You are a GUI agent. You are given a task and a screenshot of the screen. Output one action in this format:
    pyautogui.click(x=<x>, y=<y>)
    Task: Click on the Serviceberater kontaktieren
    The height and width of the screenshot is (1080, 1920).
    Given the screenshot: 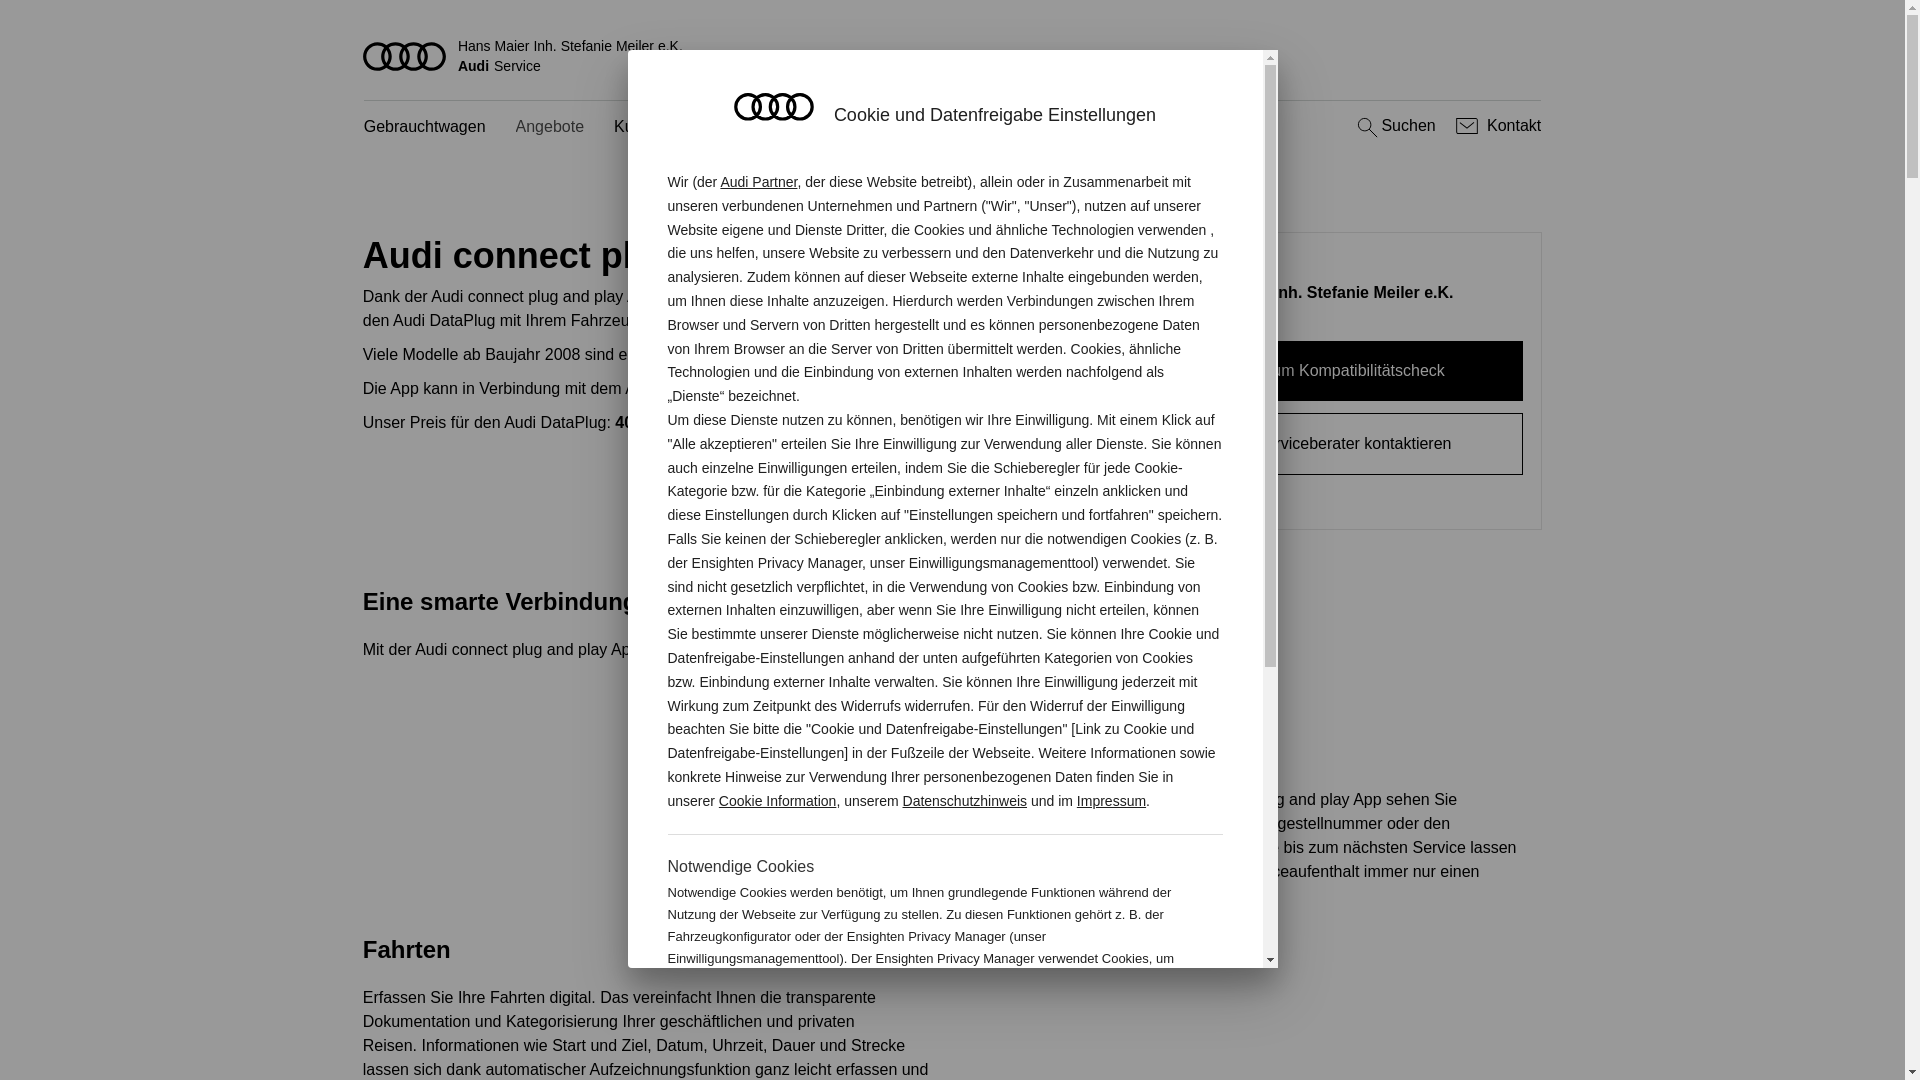 What is the action you would take?
    pyautogui.click(x=1354, y=444)
    